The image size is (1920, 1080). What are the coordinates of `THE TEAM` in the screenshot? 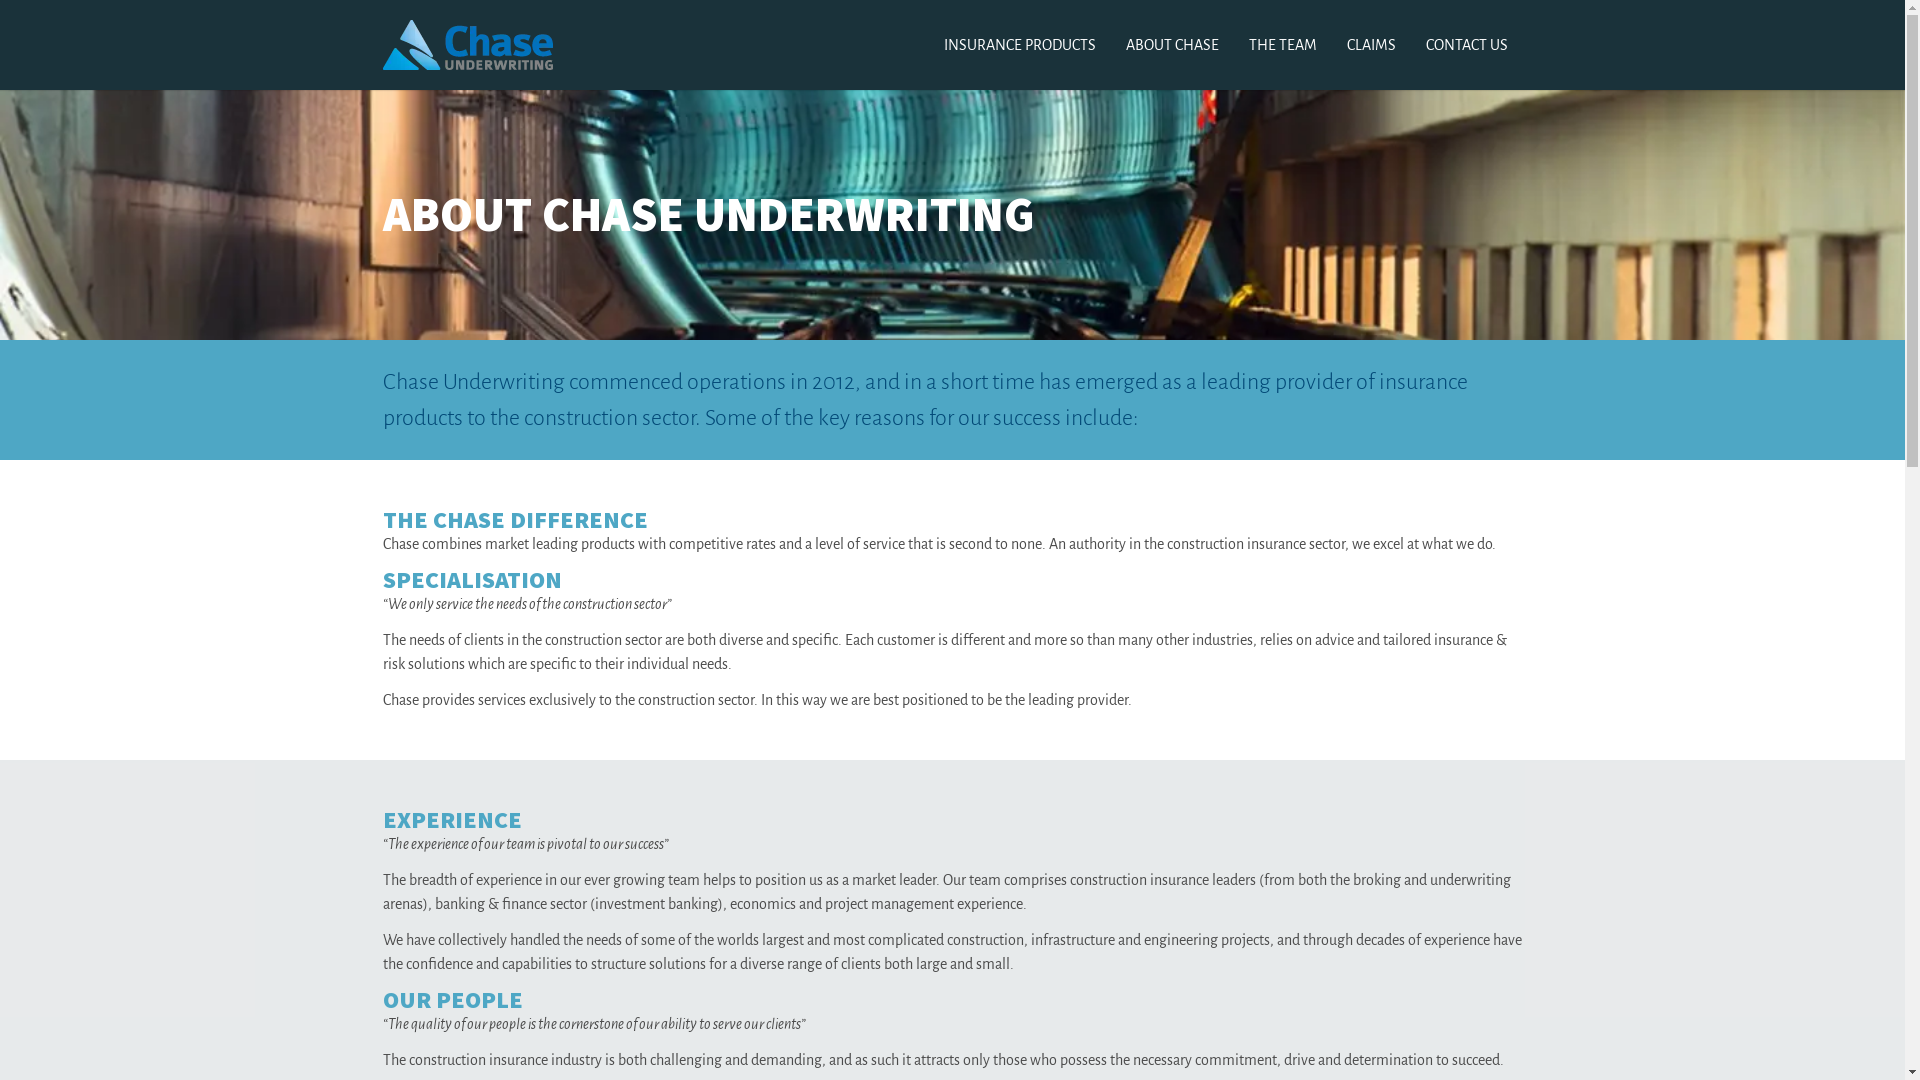 It's located at (1283, 45).